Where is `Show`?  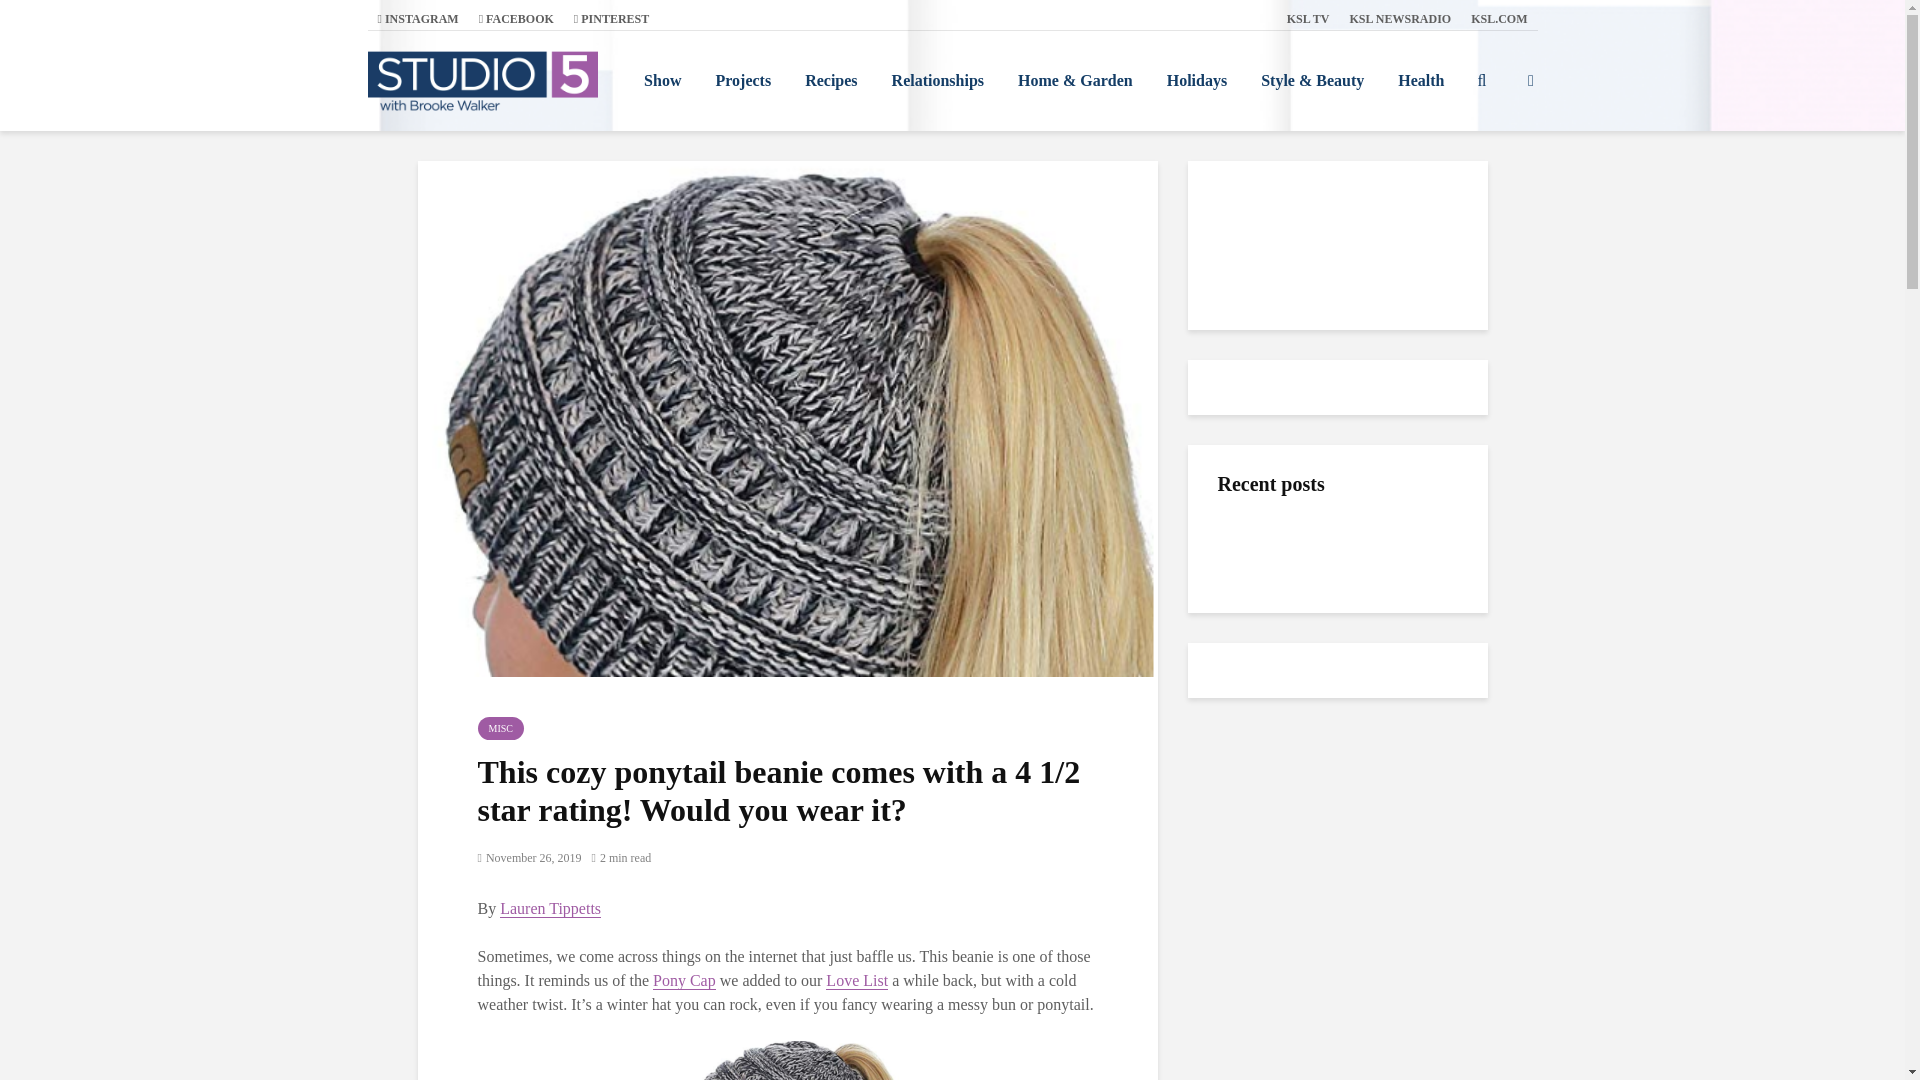
Show is located at coordinates (662, 80).